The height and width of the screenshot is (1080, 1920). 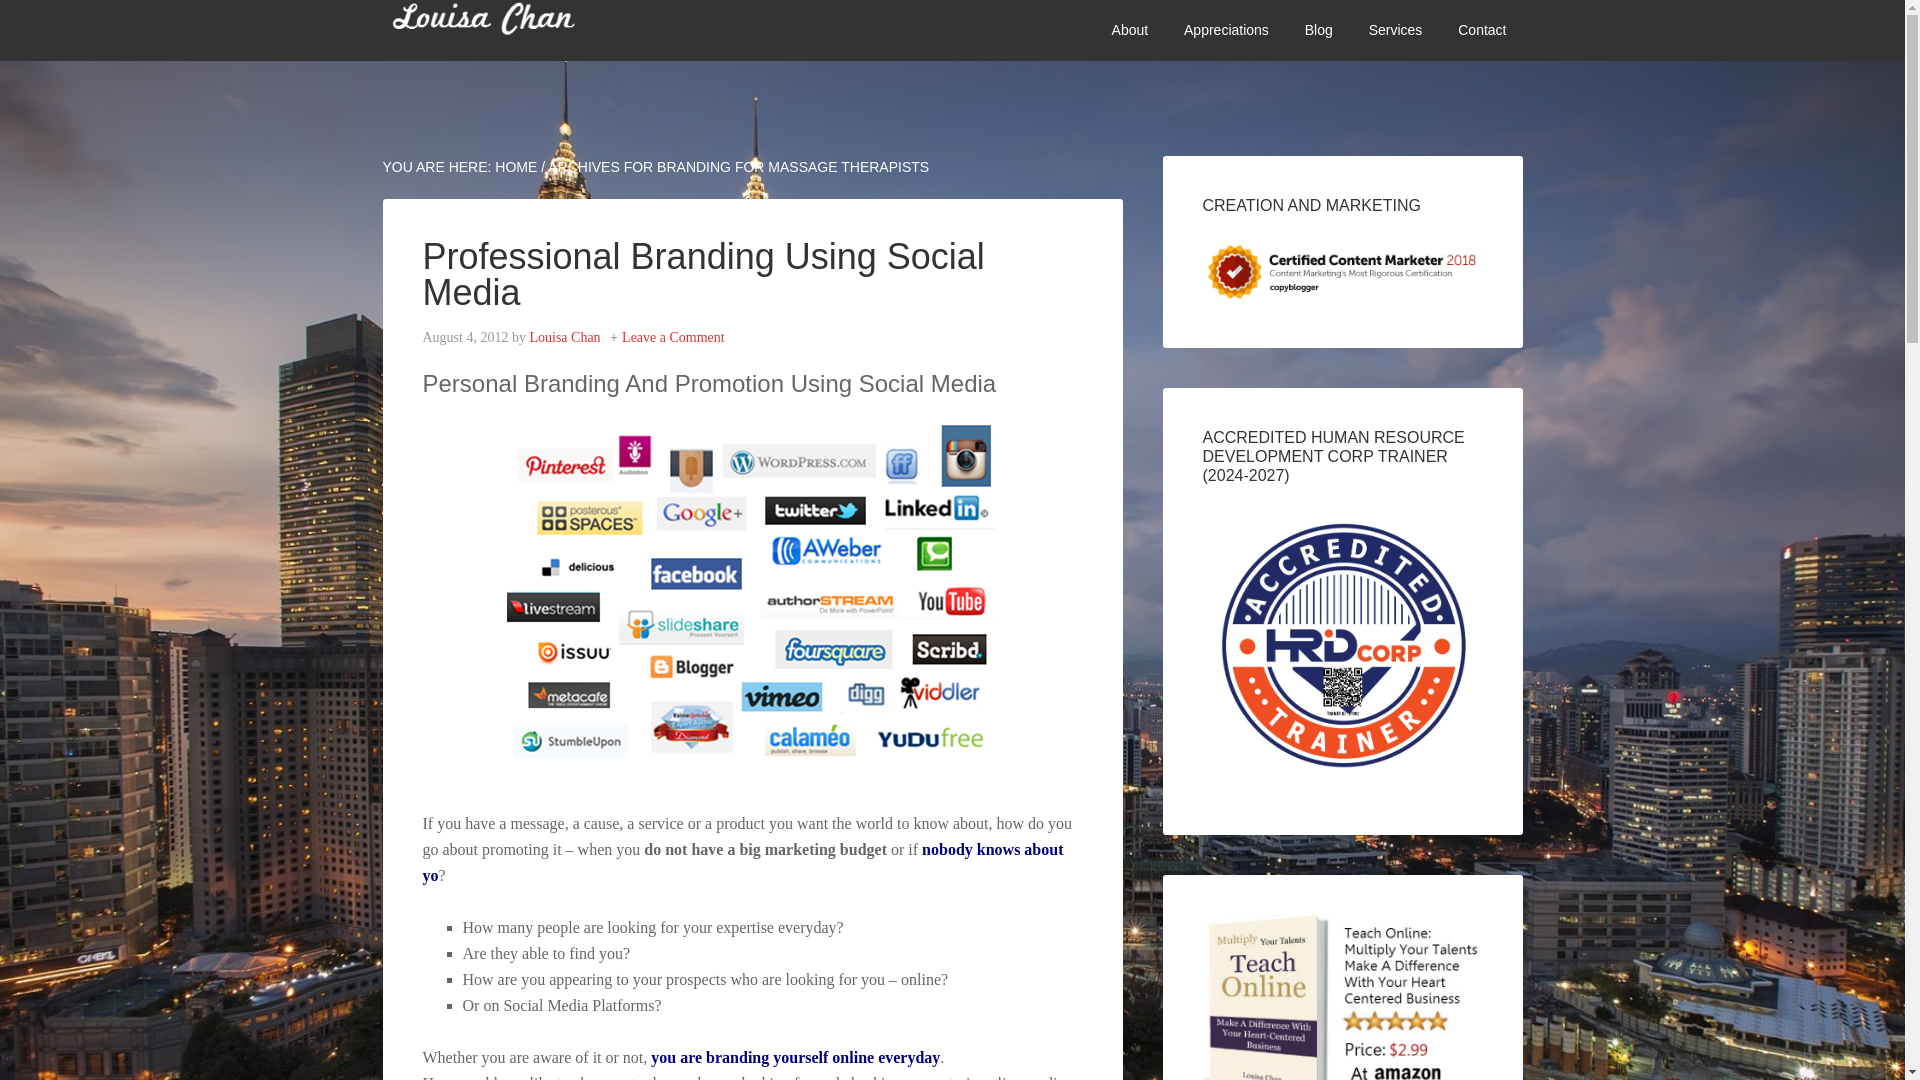 I want to click on Leave a Comment, so click(x=674, y=337).